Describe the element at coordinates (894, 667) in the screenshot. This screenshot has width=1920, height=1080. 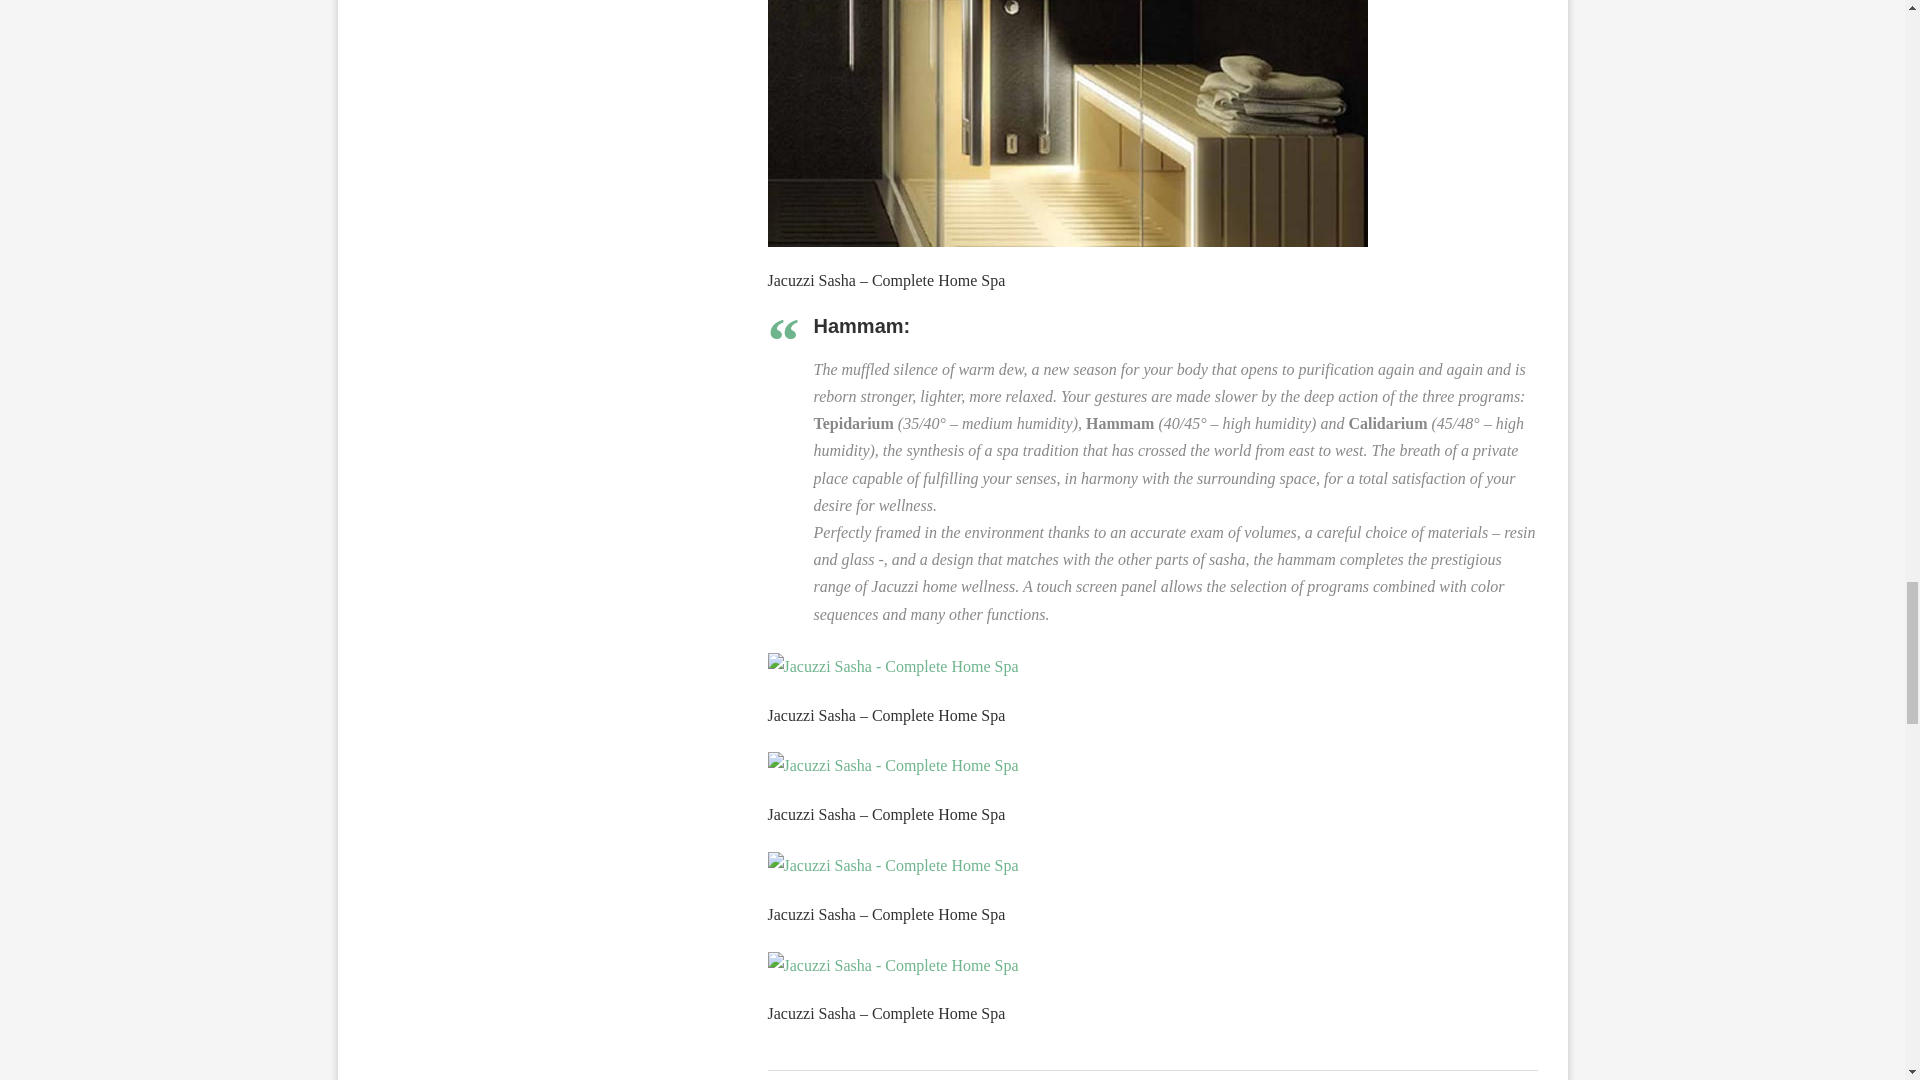
I see `Jacuzzi Sasha - Complete Home Spa` at that location.